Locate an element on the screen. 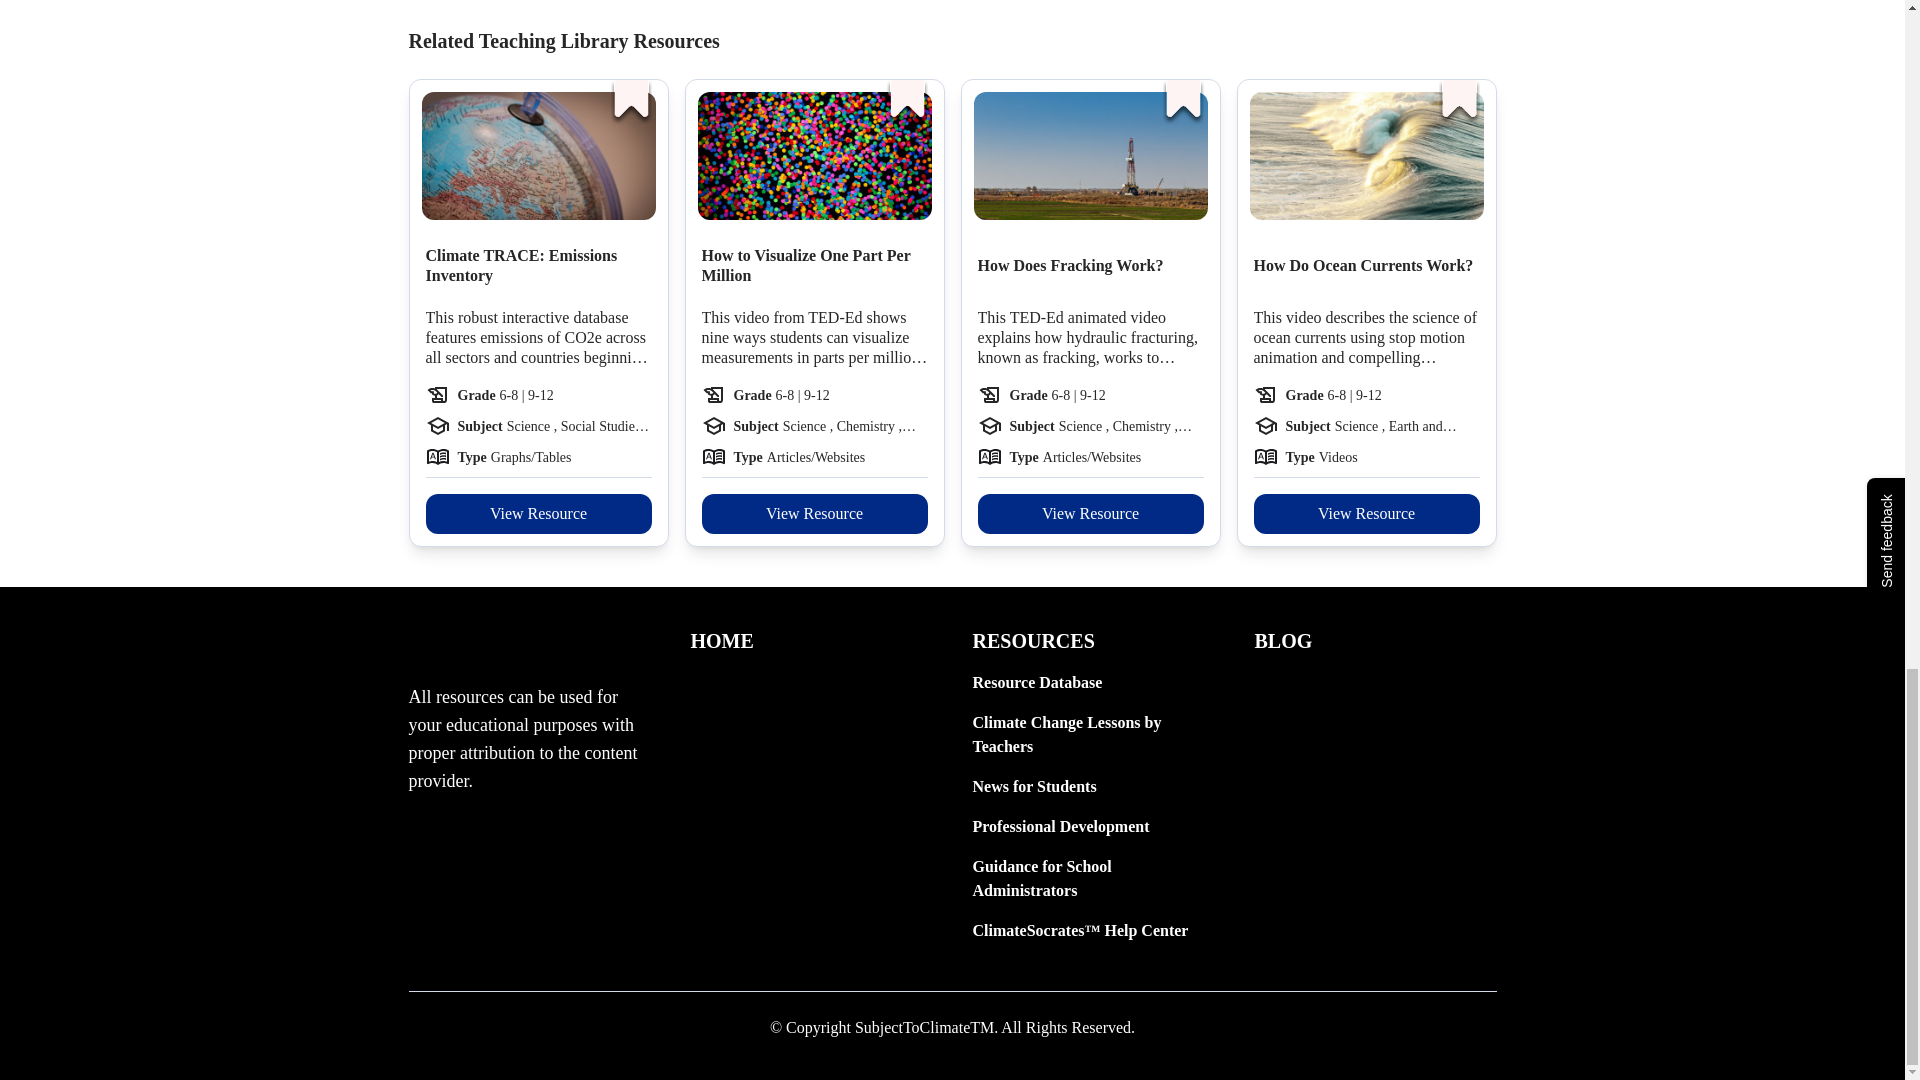 Image resolution: width=1920 pixels, height=1080 pixels. RESOURCES is located at coordinates (1092, 640).